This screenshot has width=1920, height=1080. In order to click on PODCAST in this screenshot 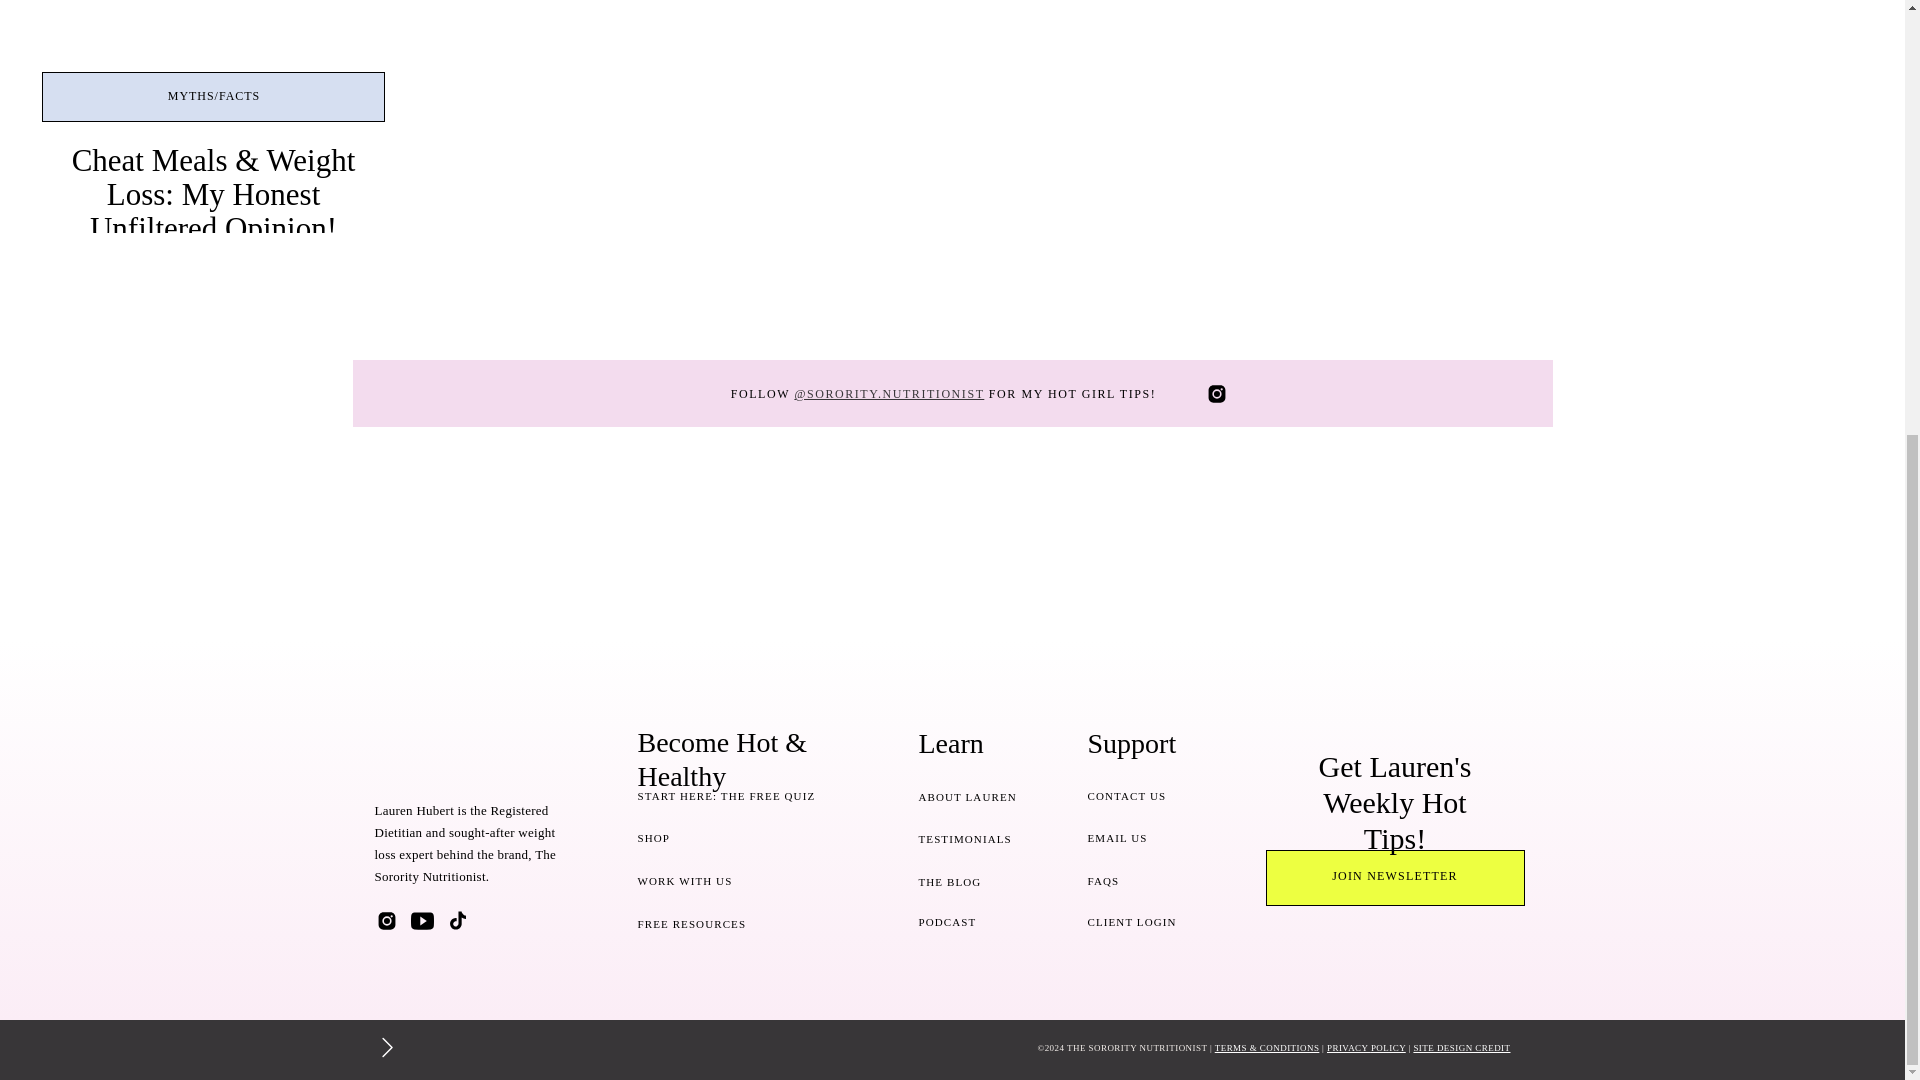, I will do `click(974, 922)`.